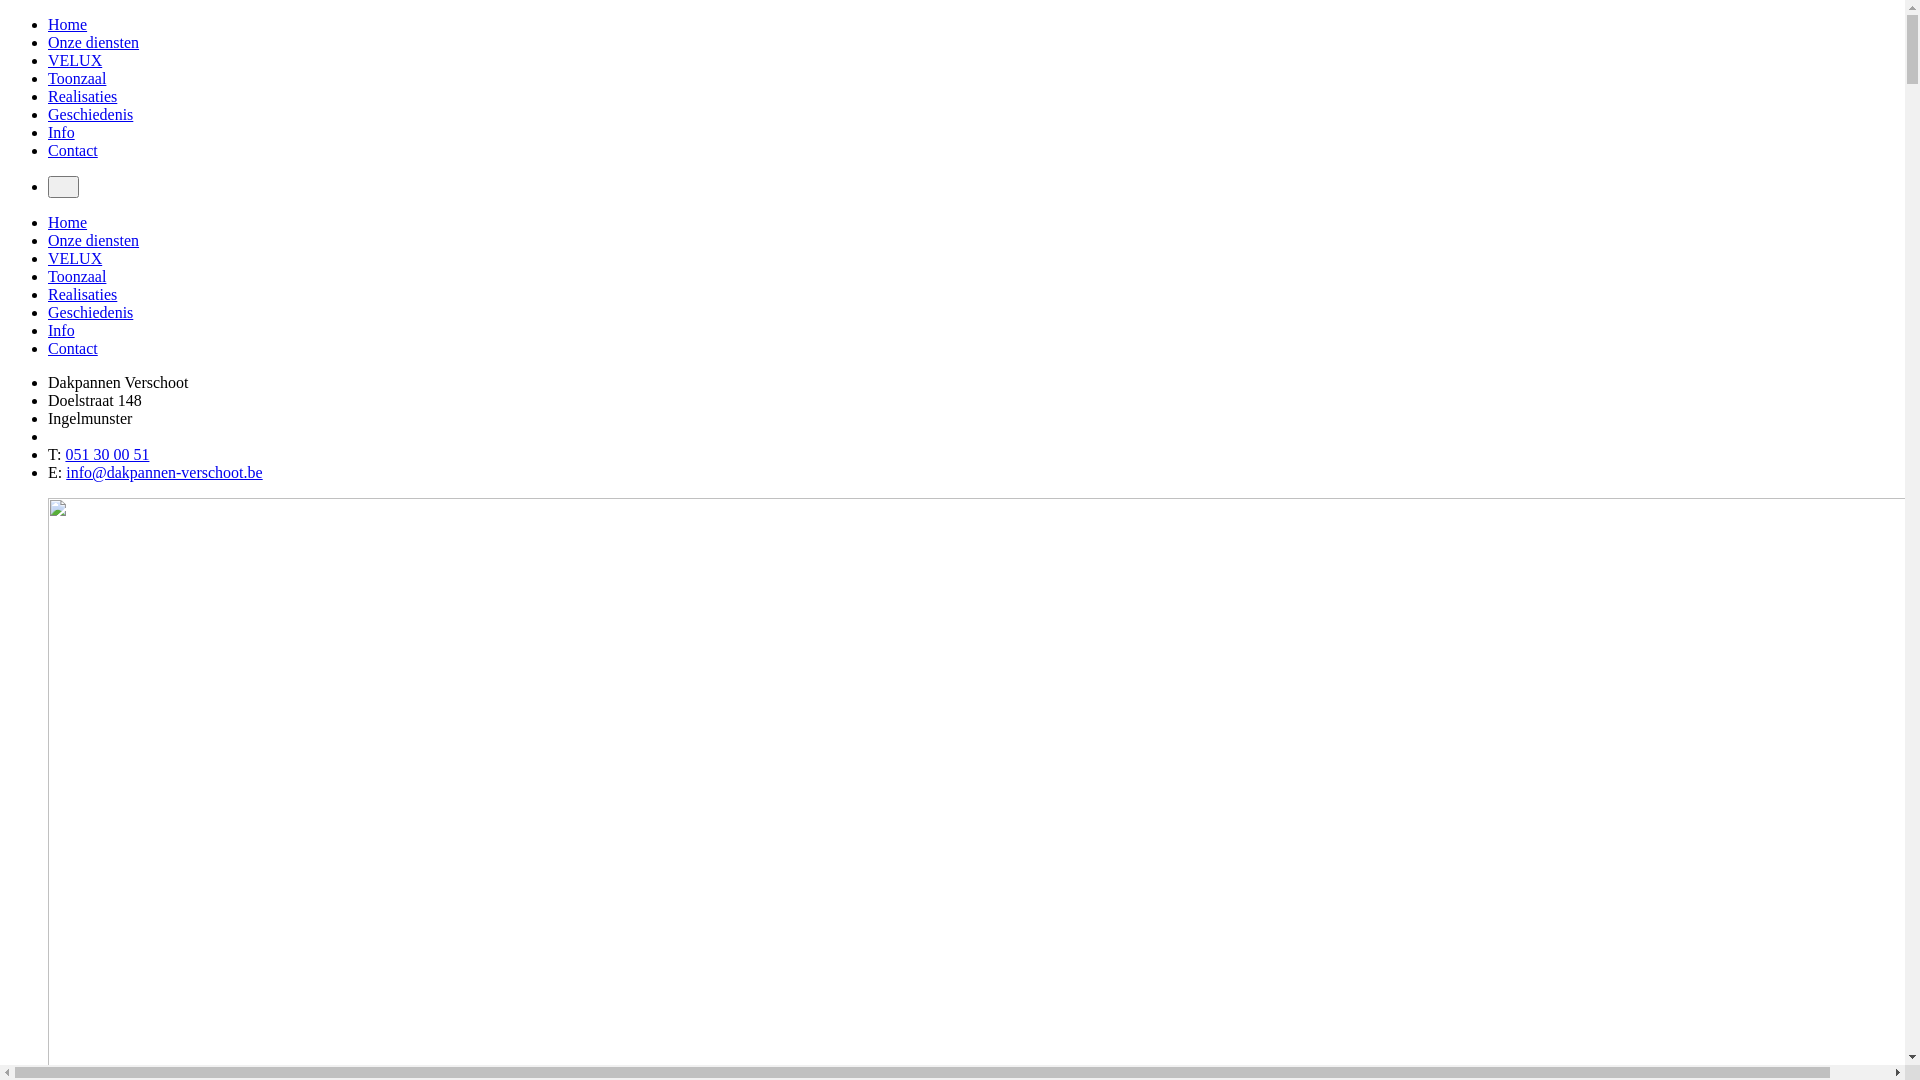 The height and width of the screenshot is (1080, 1920). What do you see at coordinates (94, 42) in the screenshot?
I see `Onze diensten` at bounding box center [94, 42].